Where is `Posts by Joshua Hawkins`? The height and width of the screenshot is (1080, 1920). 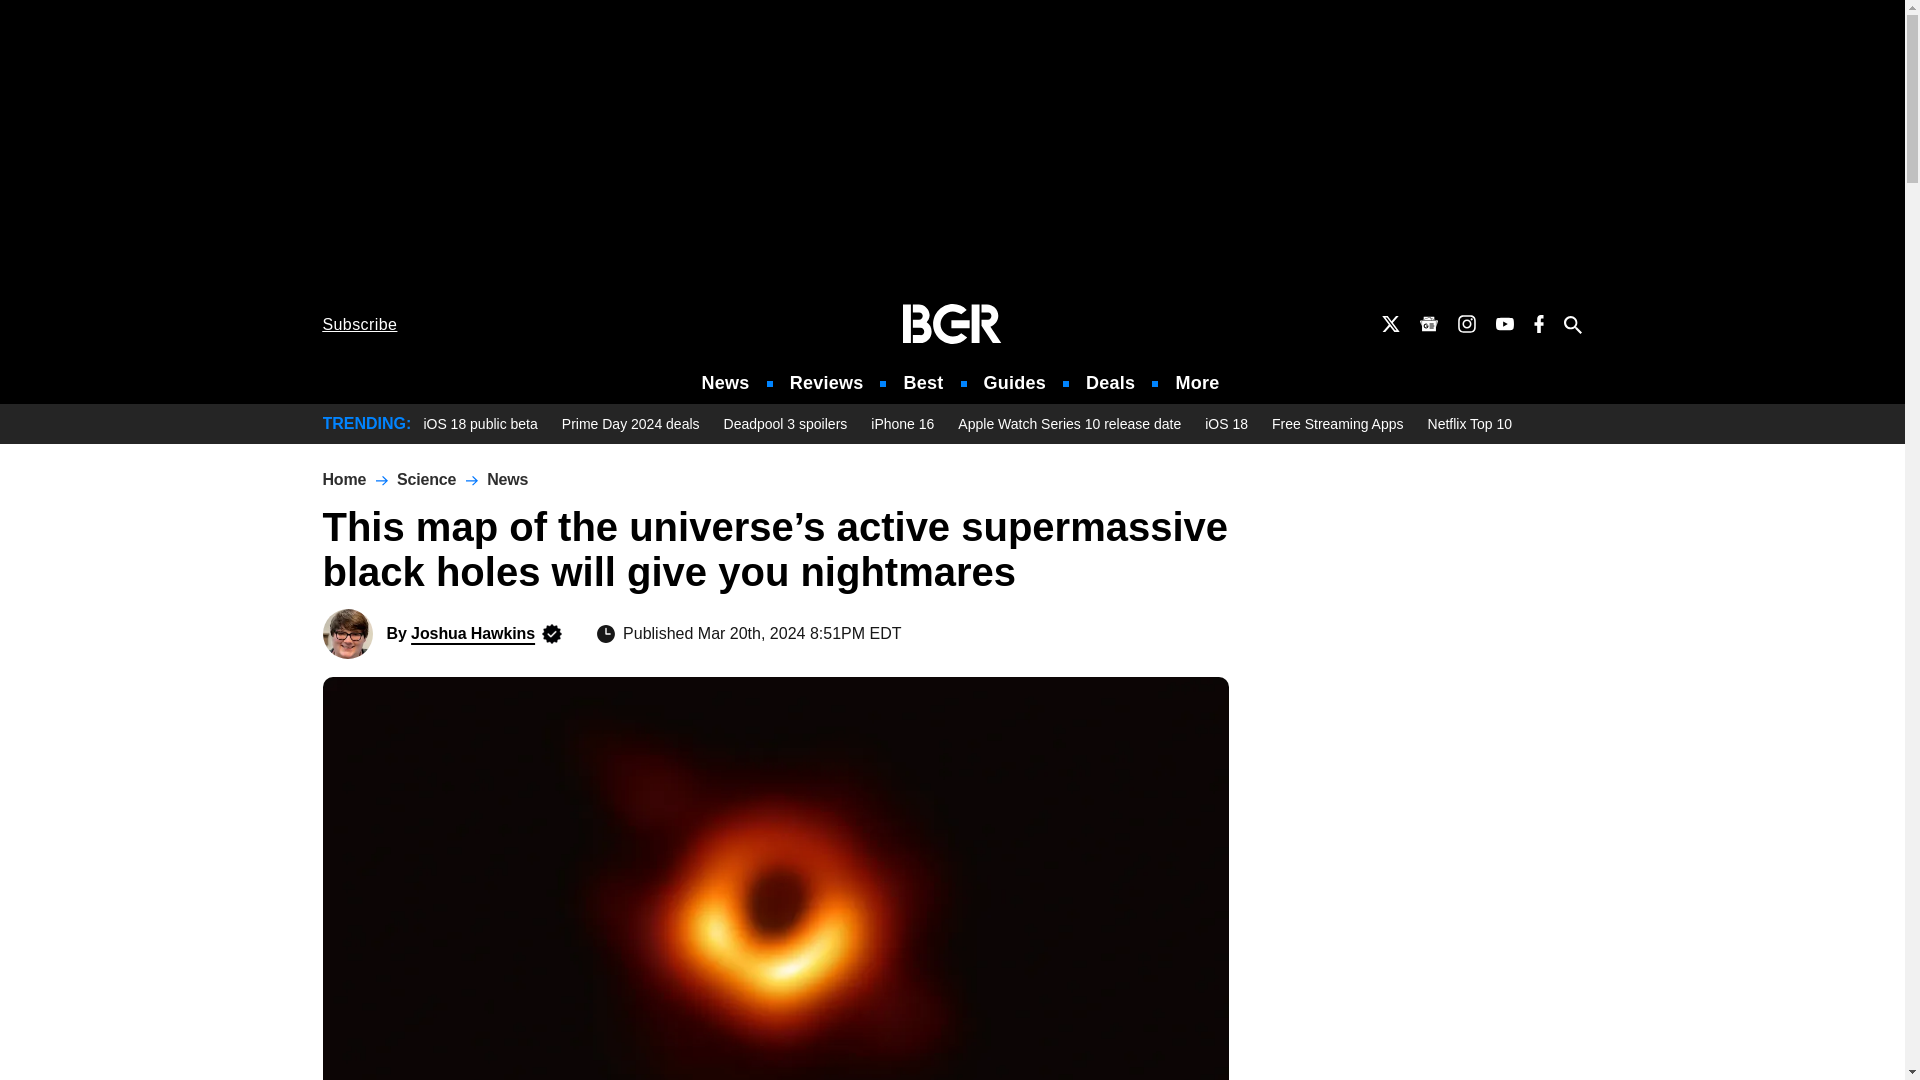
Posts by Joshua Hawkins is located at coordinates (472, 633).